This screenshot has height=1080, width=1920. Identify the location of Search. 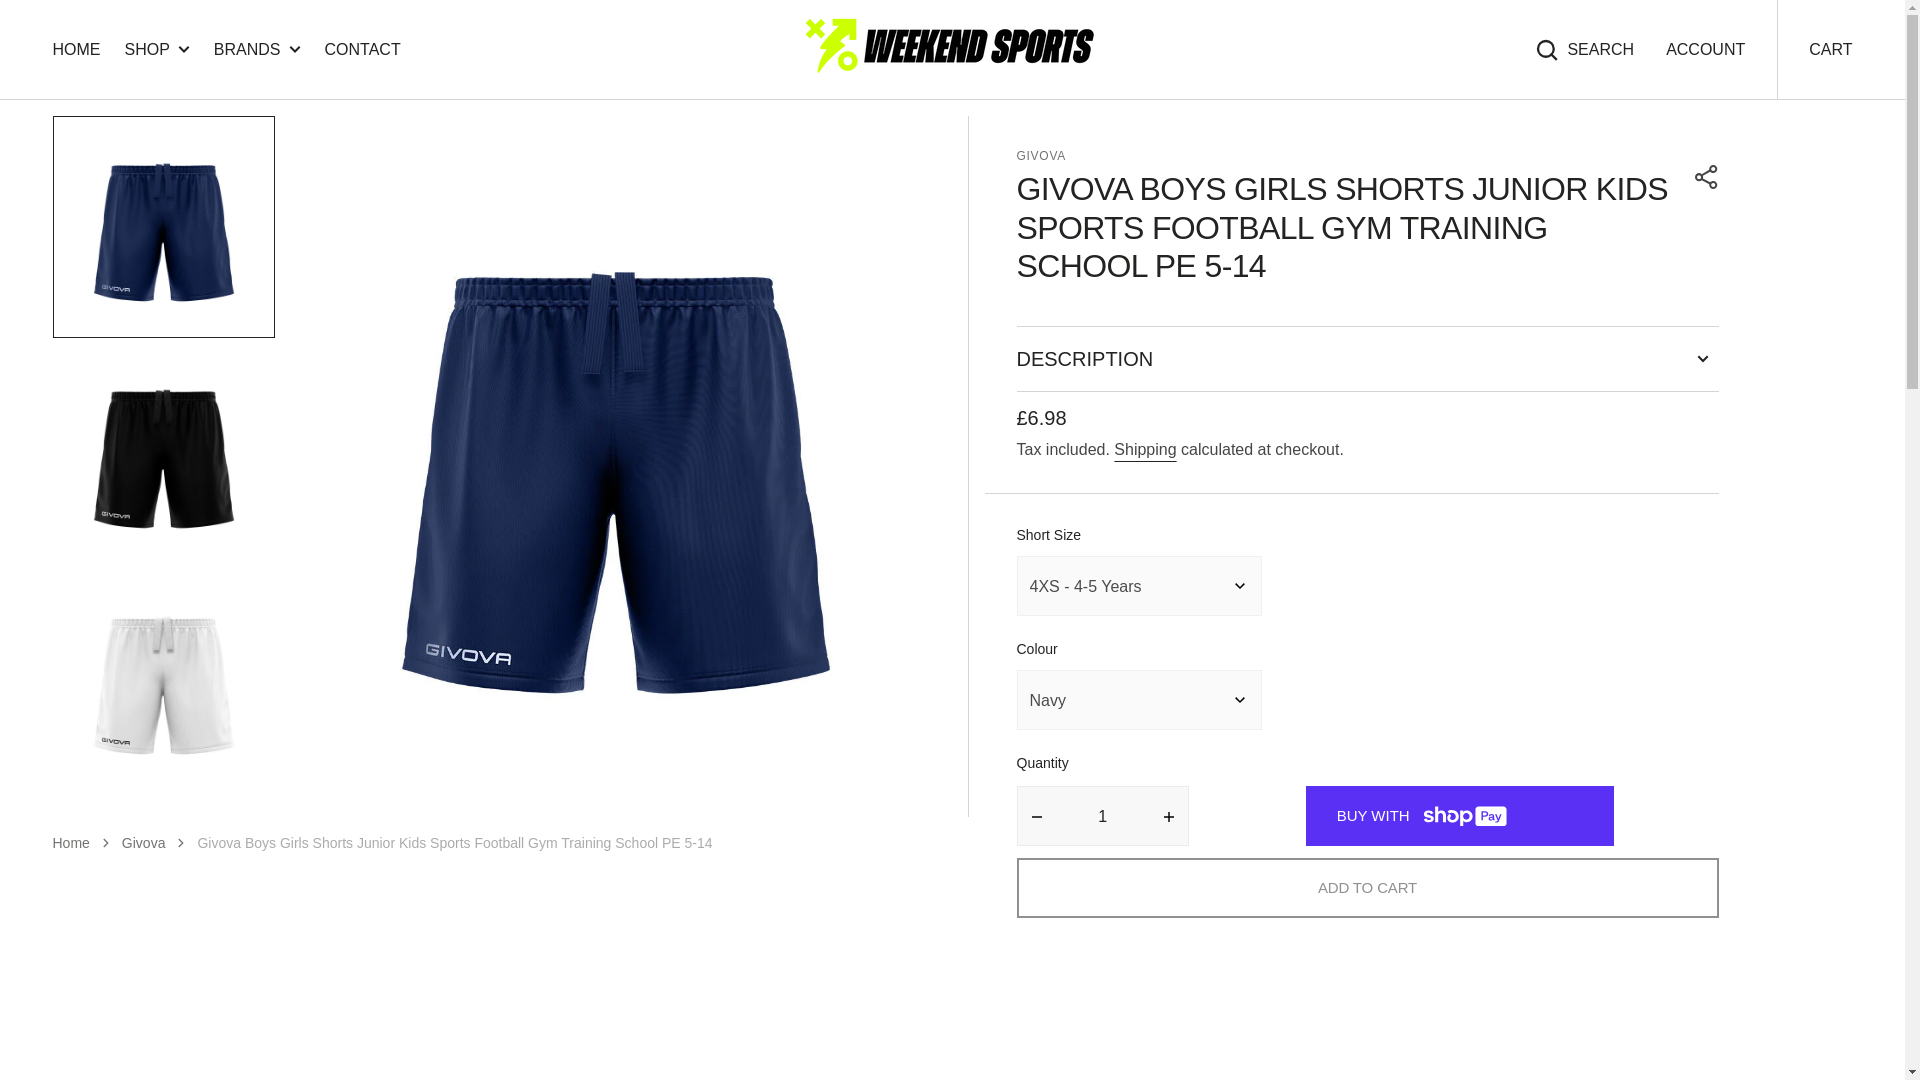
(1584, 49).